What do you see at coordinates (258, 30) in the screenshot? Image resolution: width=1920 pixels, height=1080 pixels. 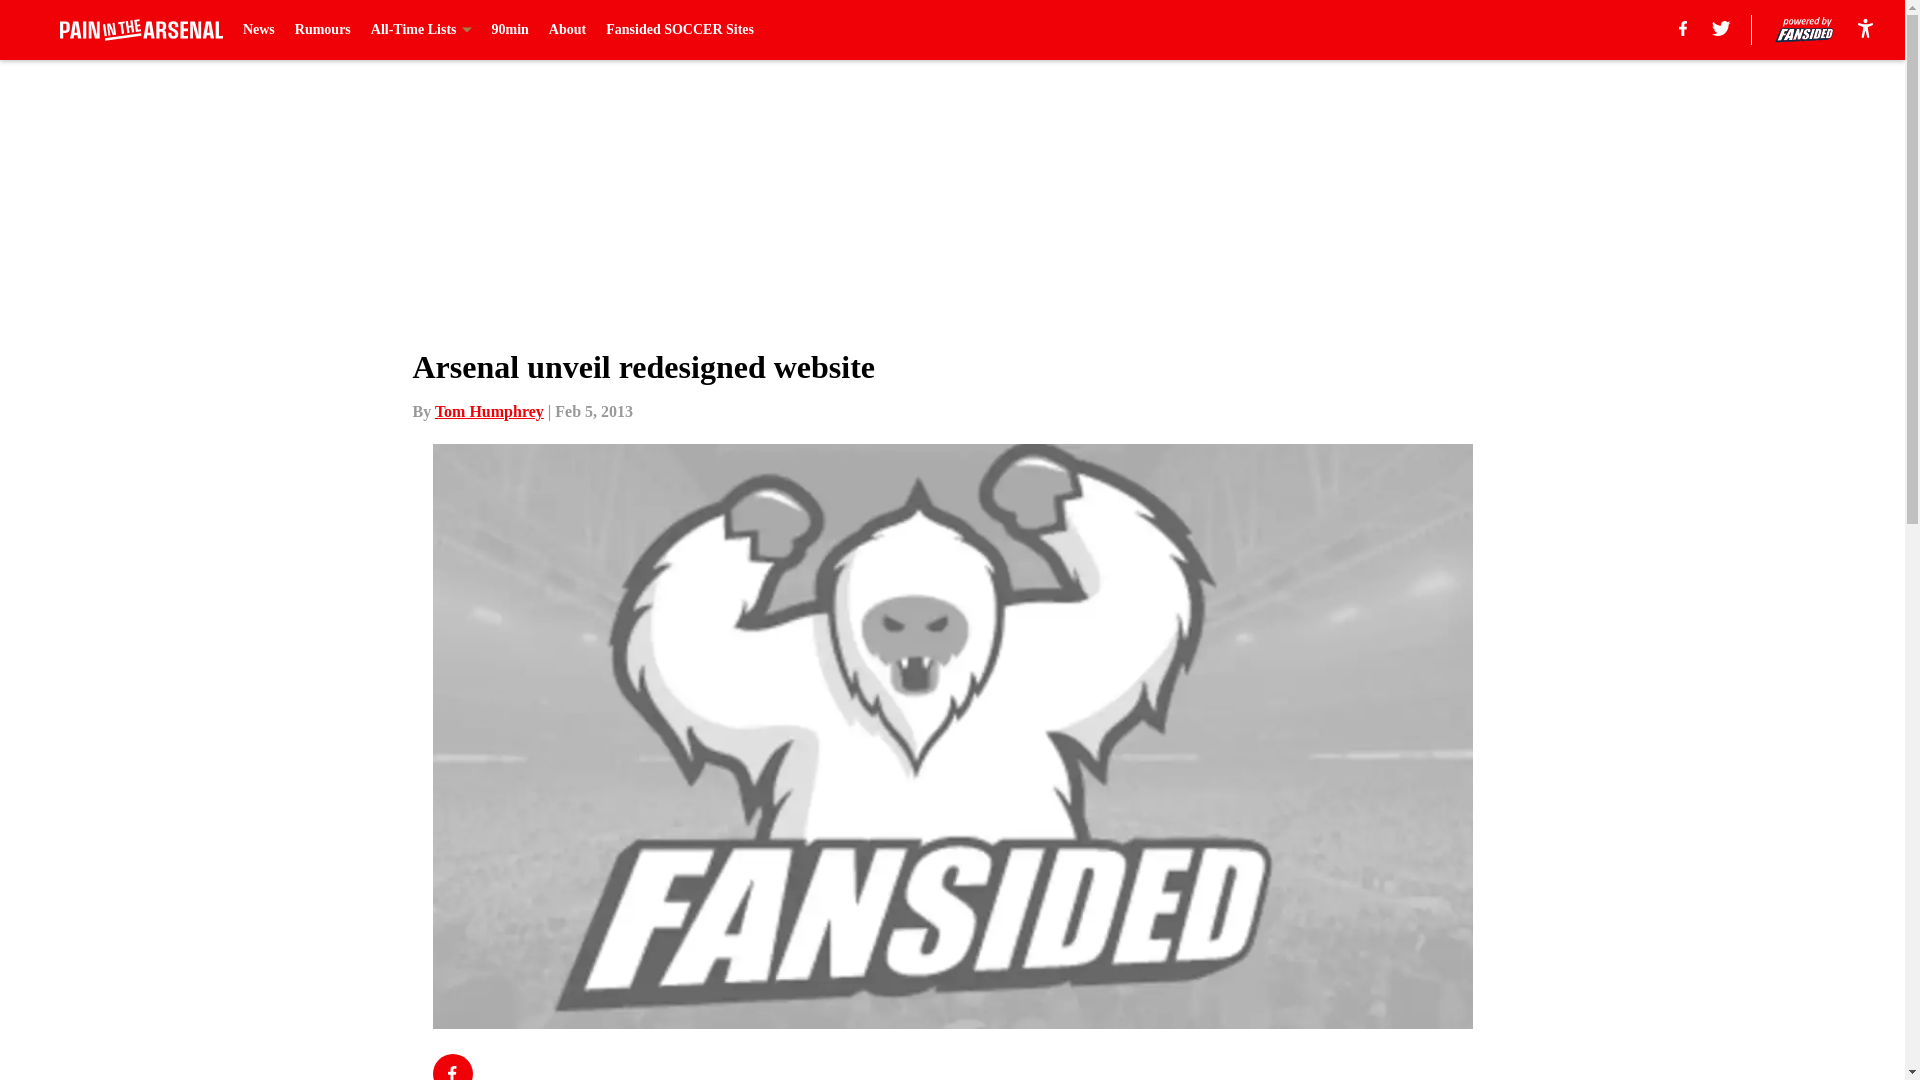 I see `News` at bounding box center [258, 30].